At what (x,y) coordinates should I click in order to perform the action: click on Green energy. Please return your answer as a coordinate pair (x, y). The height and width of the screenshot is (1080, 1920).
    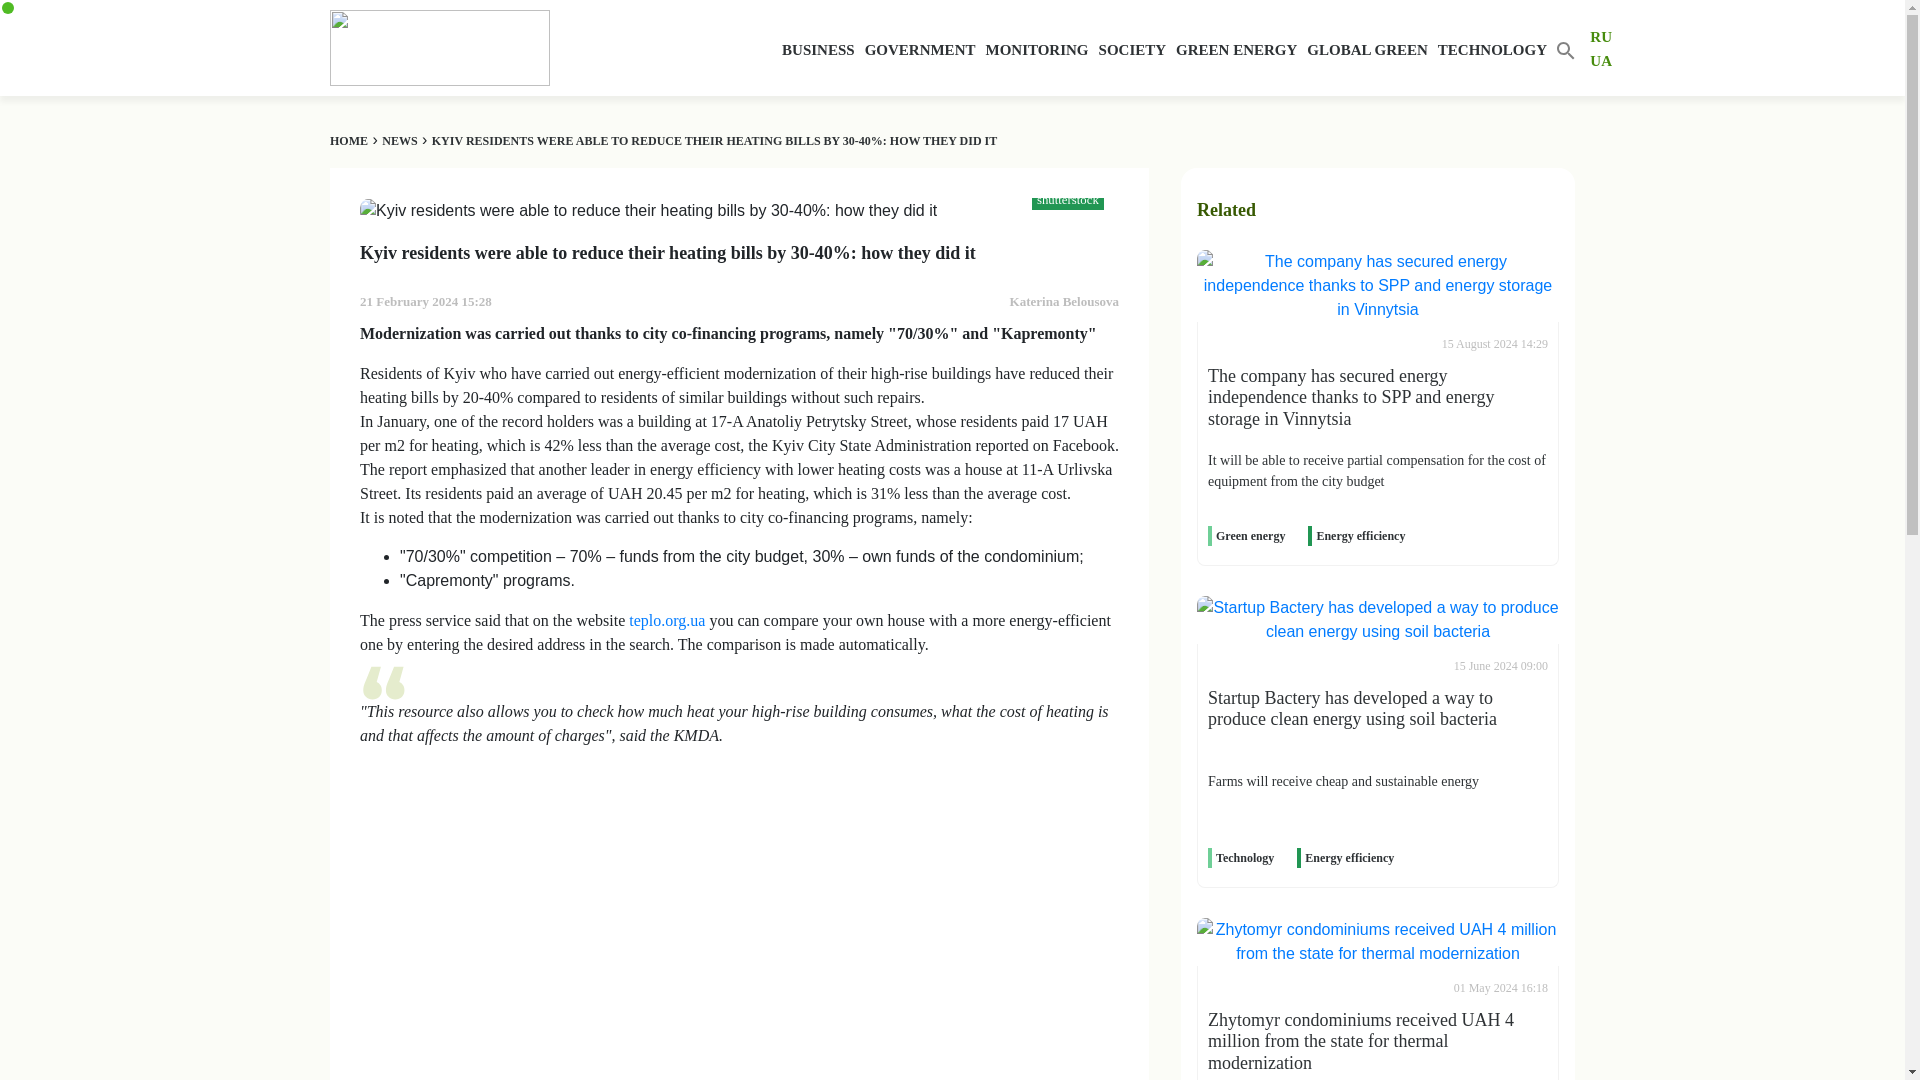
    Looking at the image, I should click on (1250, 536).